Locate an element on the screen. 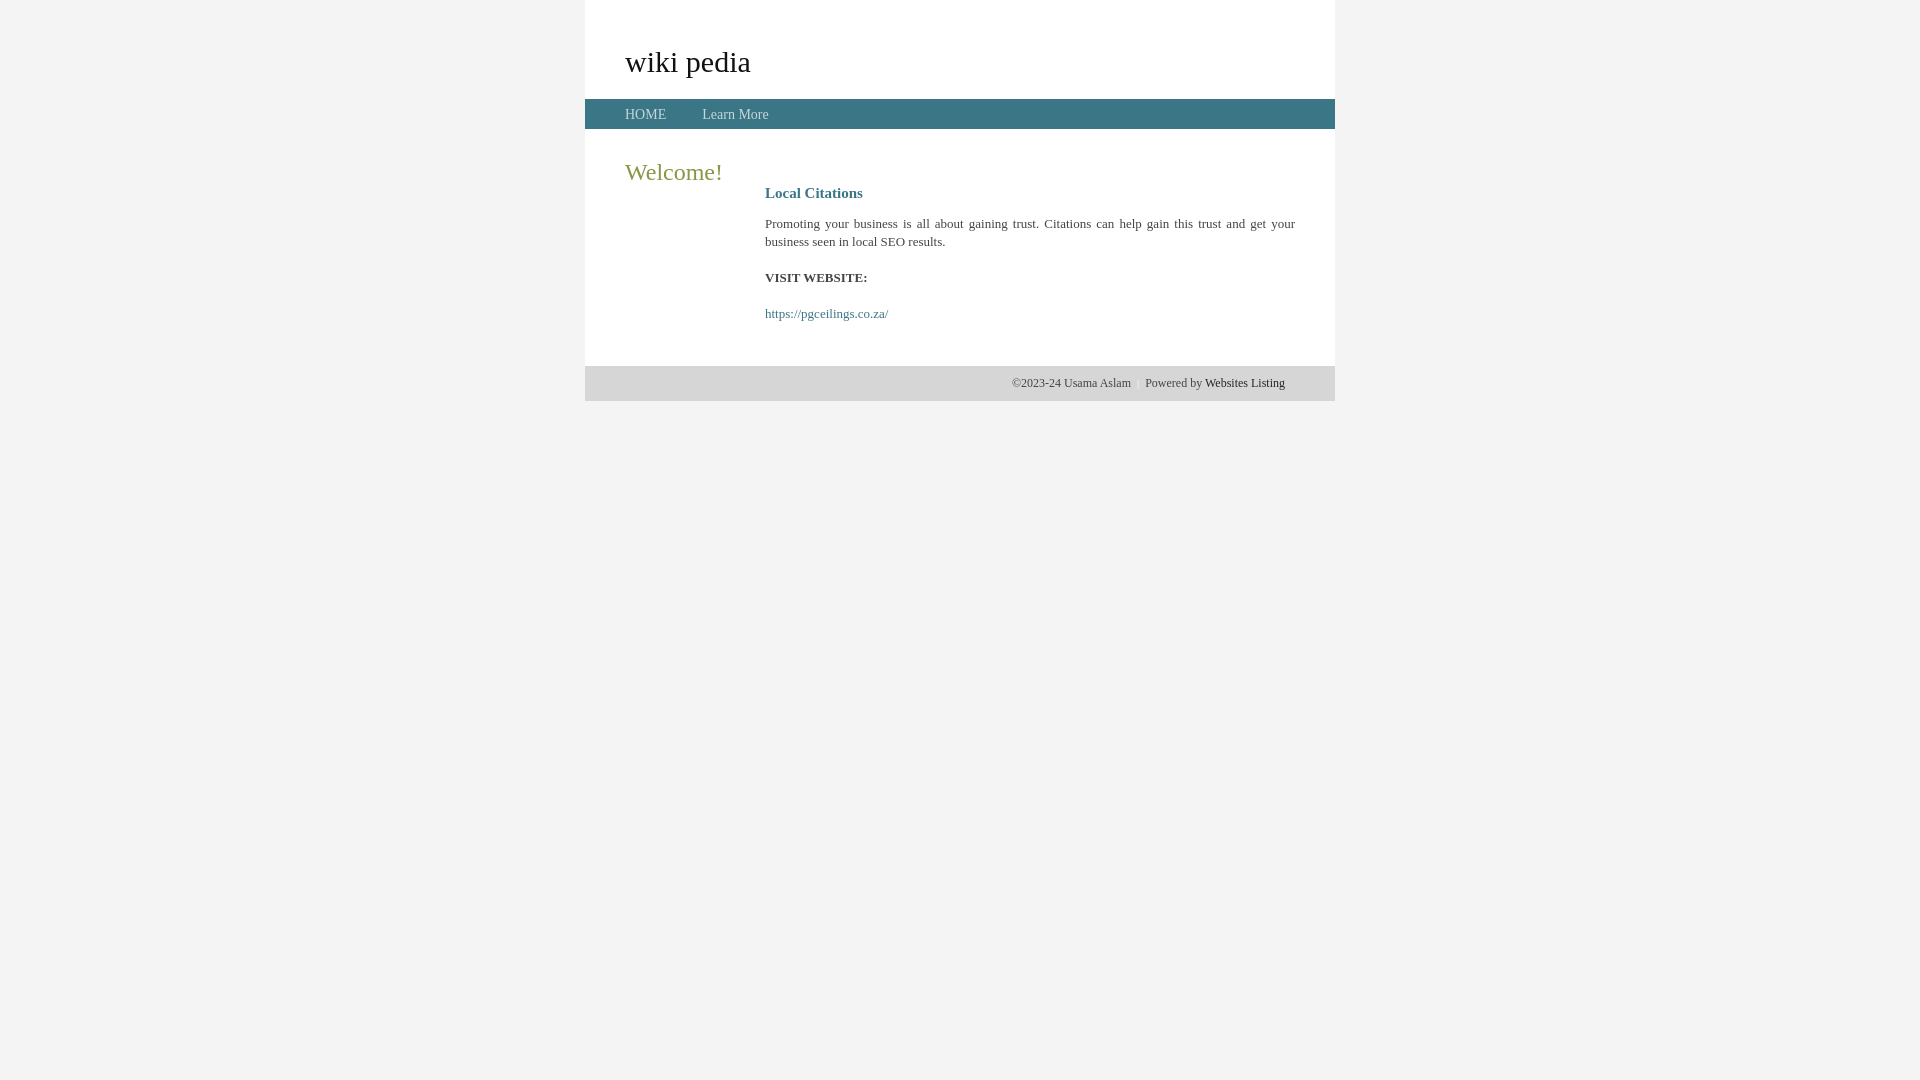  https://pgceilings.co.za/ is located at coordinates (826, 314).